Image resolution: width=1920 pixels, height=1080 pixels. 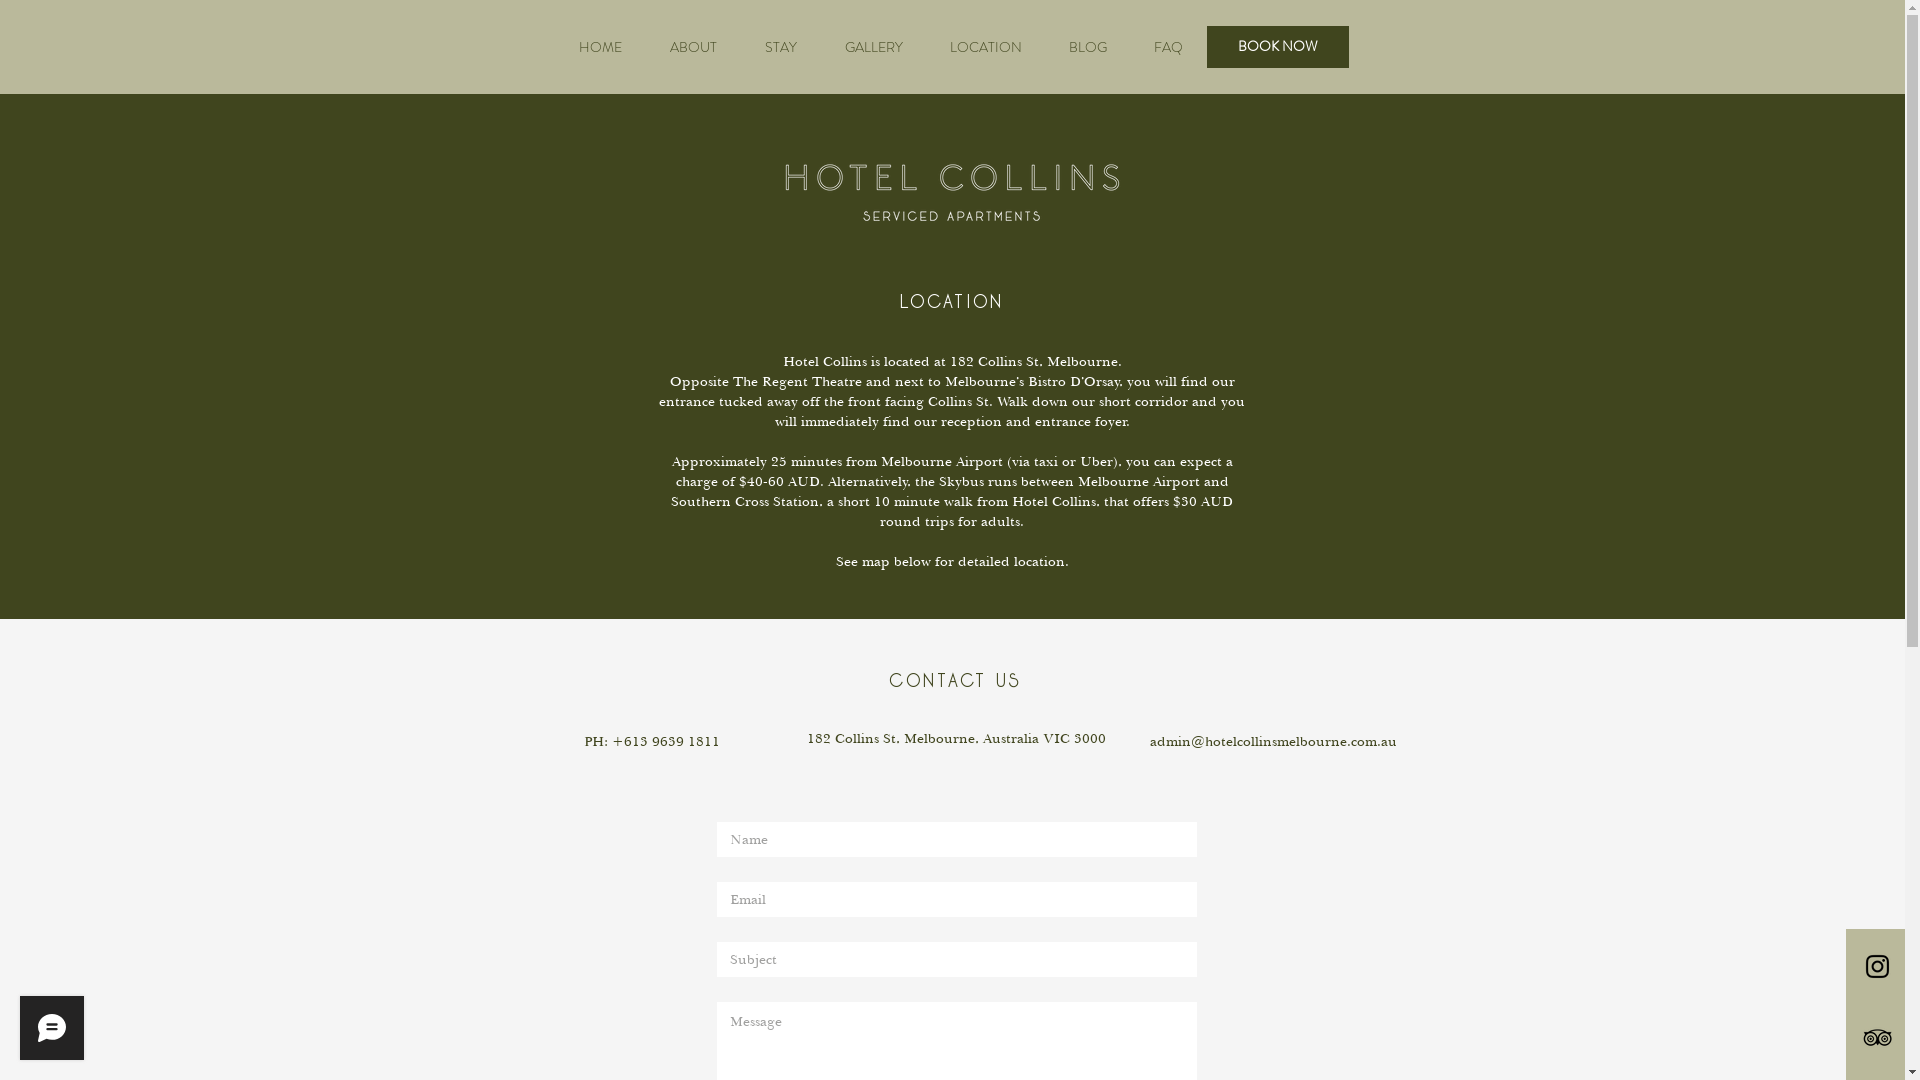 What do you see at coordinates (873, 47) in the screenshot?
I see `GALLERY` at bounding box center [873, 47].